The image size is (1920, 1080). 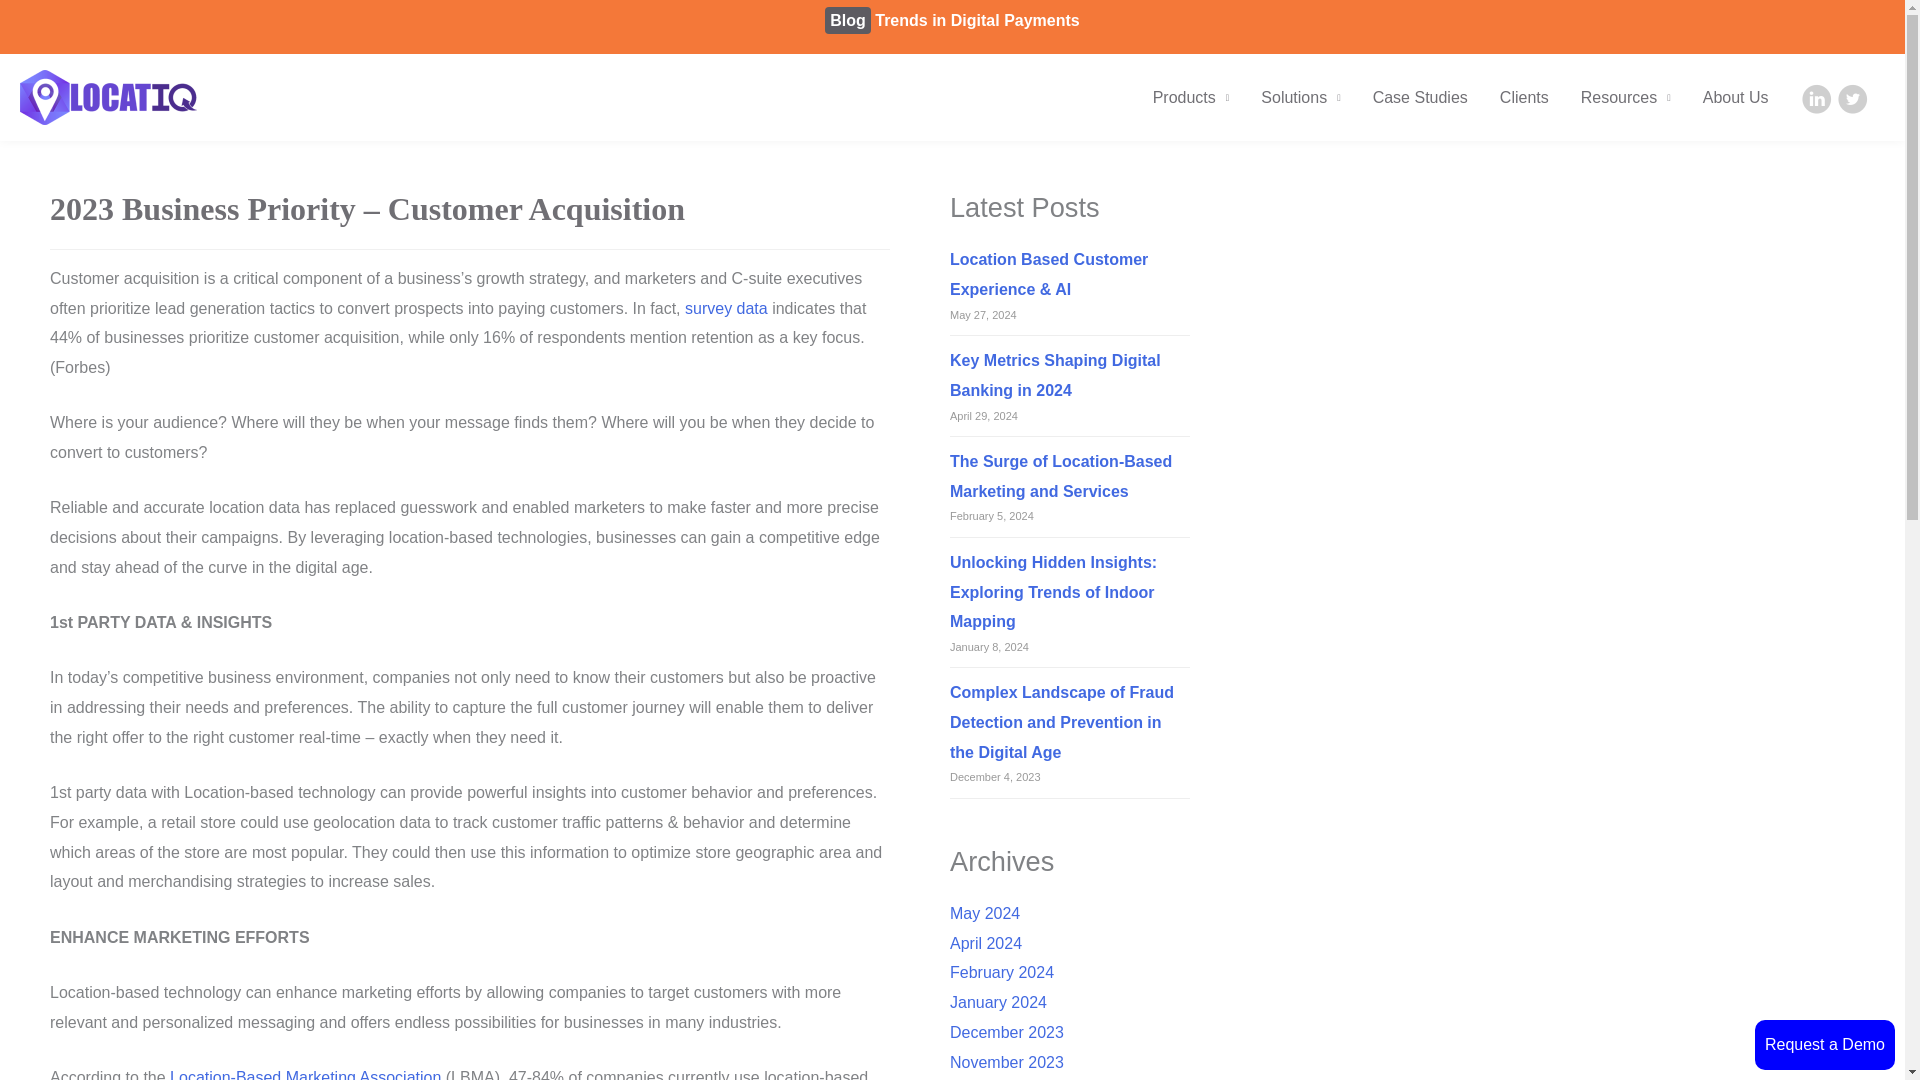 I want to click on Request a Demo, so click(x=1824, y=1044).